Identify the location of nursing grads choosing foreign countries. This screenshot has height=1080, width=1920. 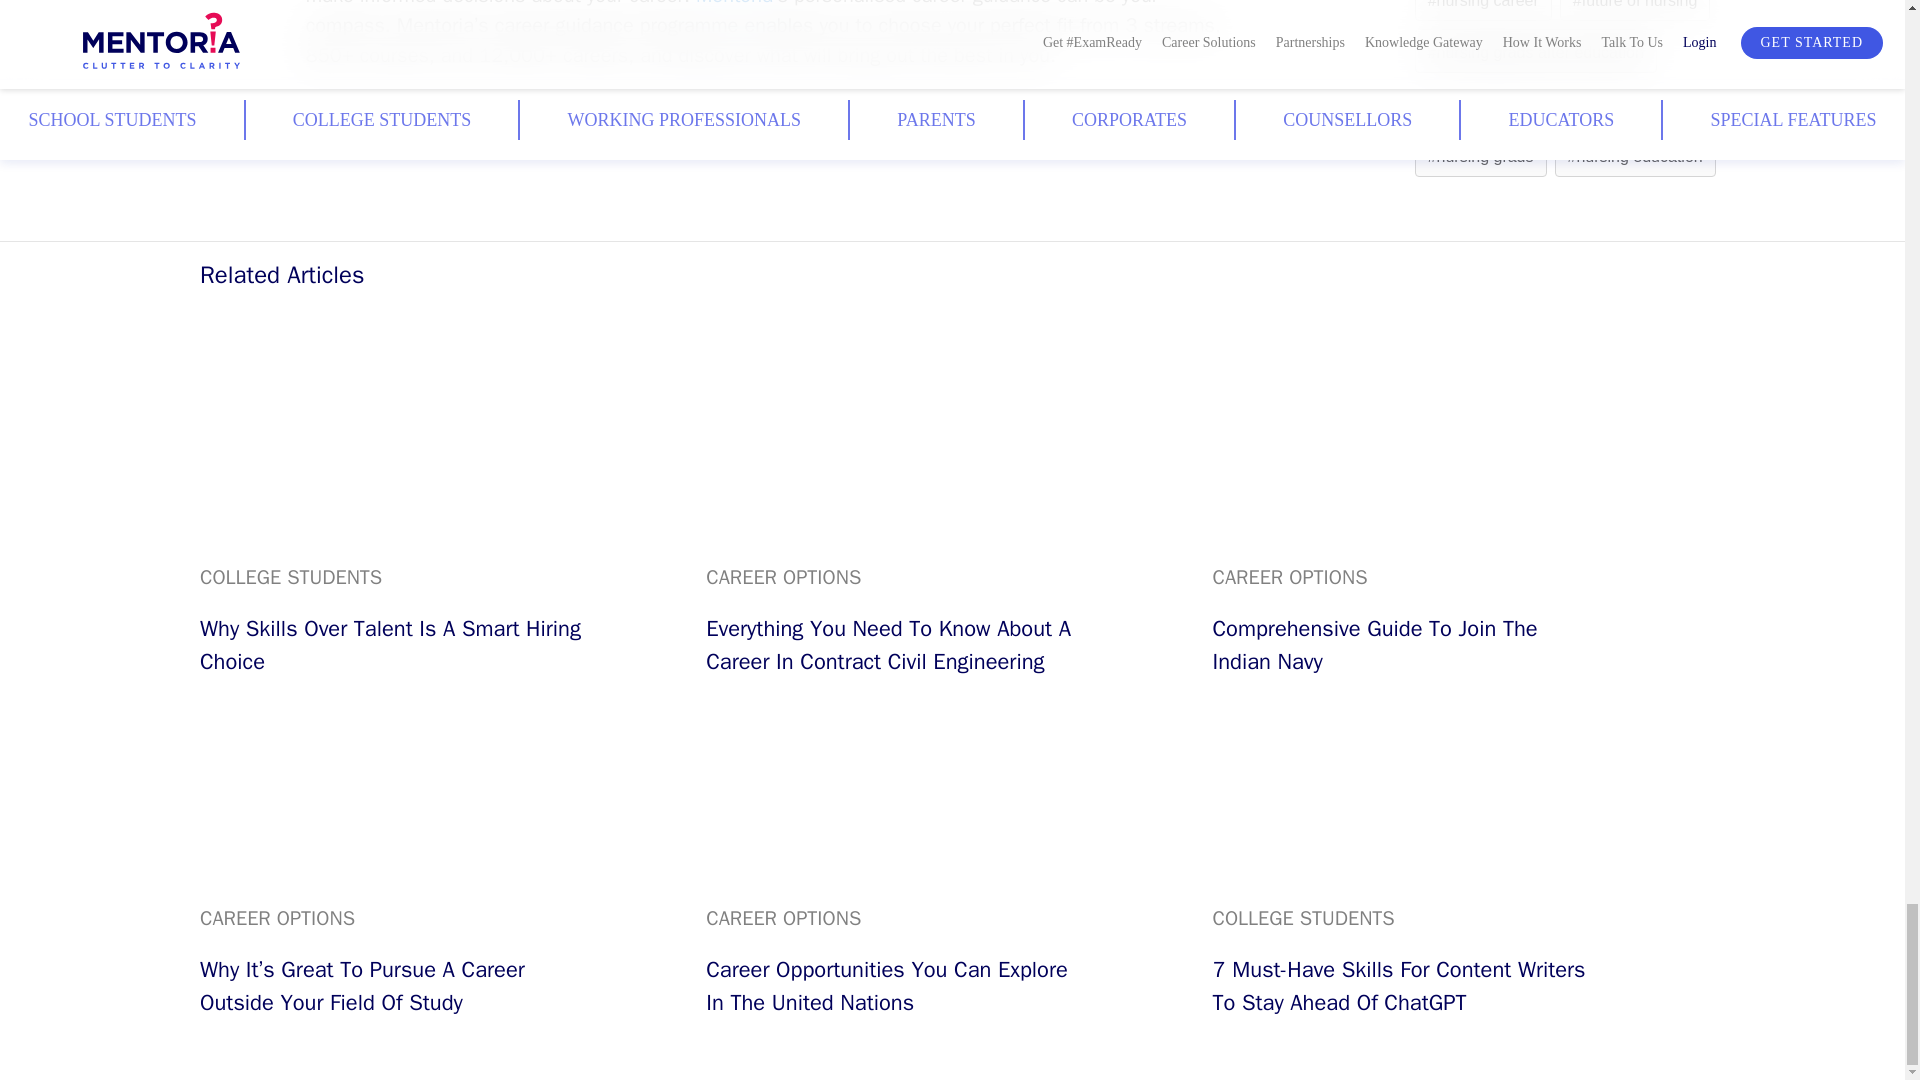
(1576, 104).